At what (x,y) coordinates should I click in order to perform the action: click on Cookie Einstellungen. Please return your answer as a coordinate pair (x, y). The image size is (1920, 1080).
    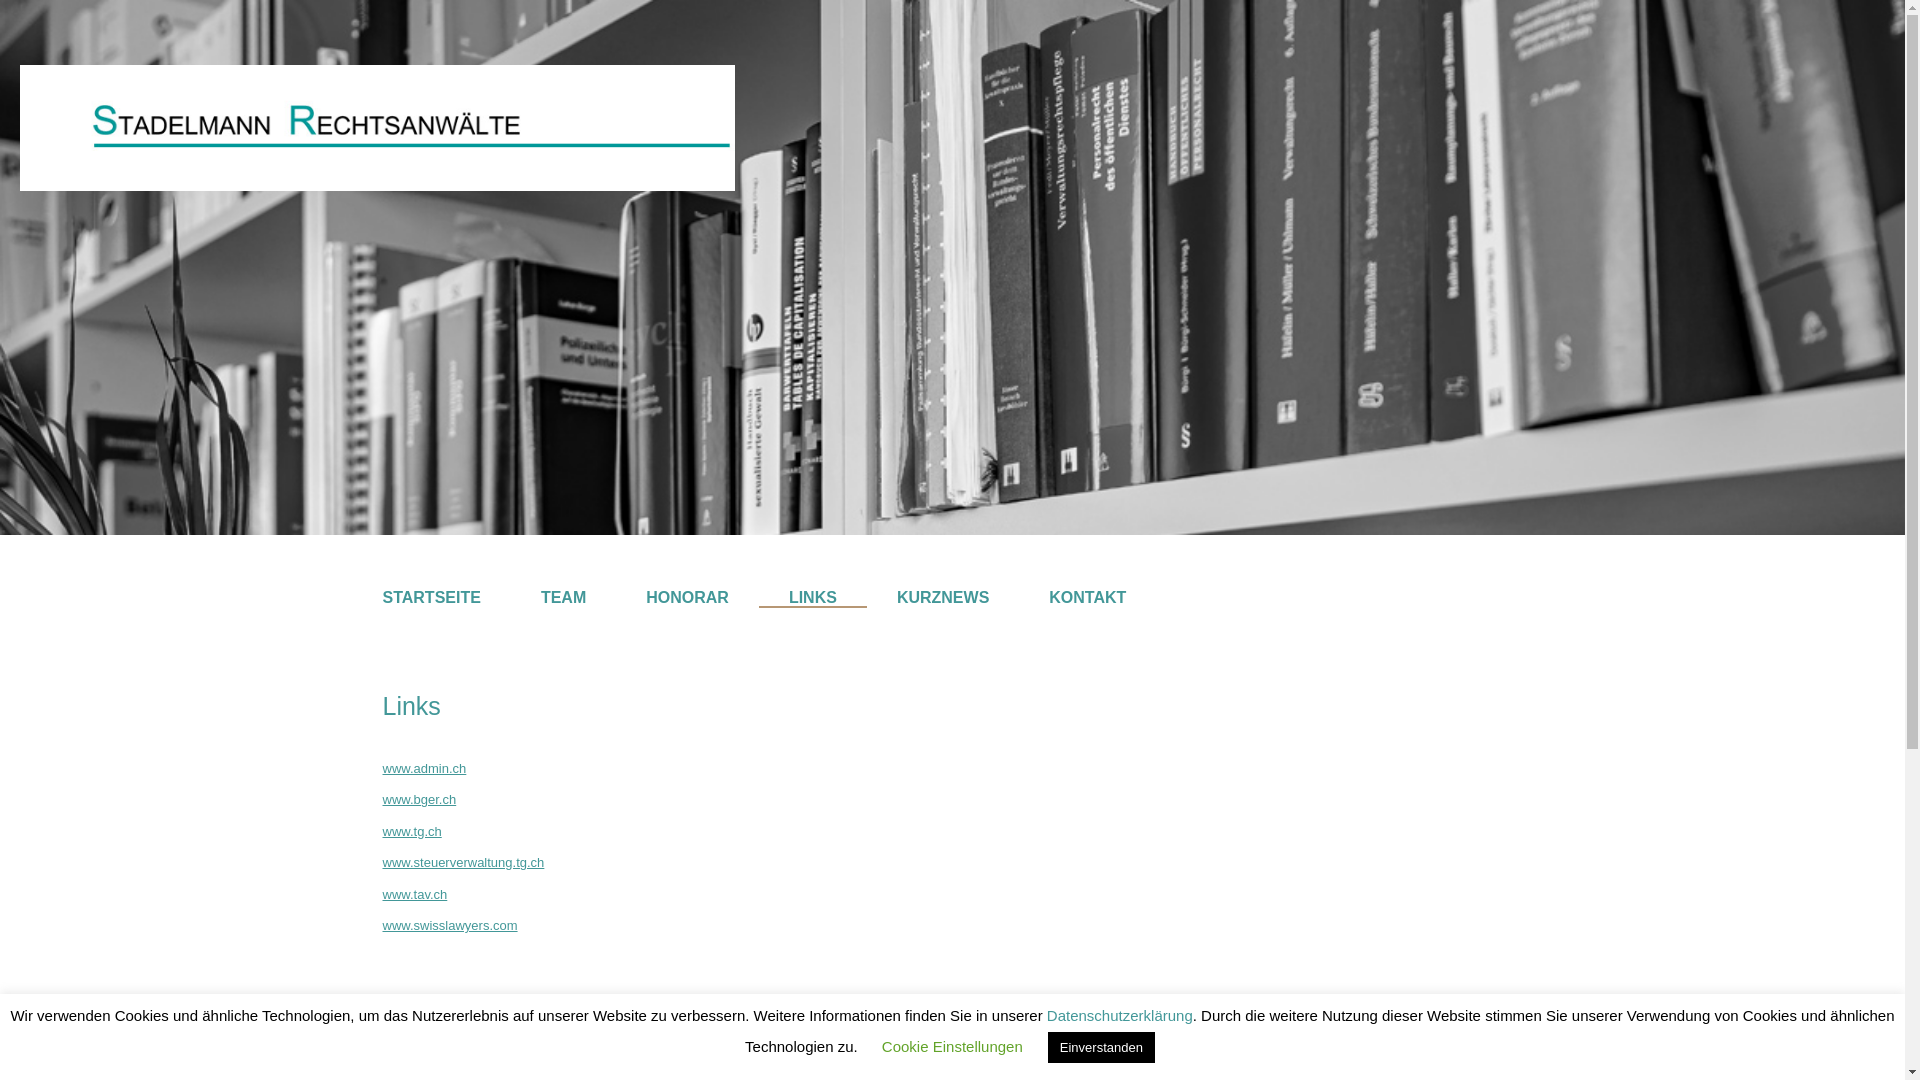
    Looking at the image, I should click on (952, 1046).